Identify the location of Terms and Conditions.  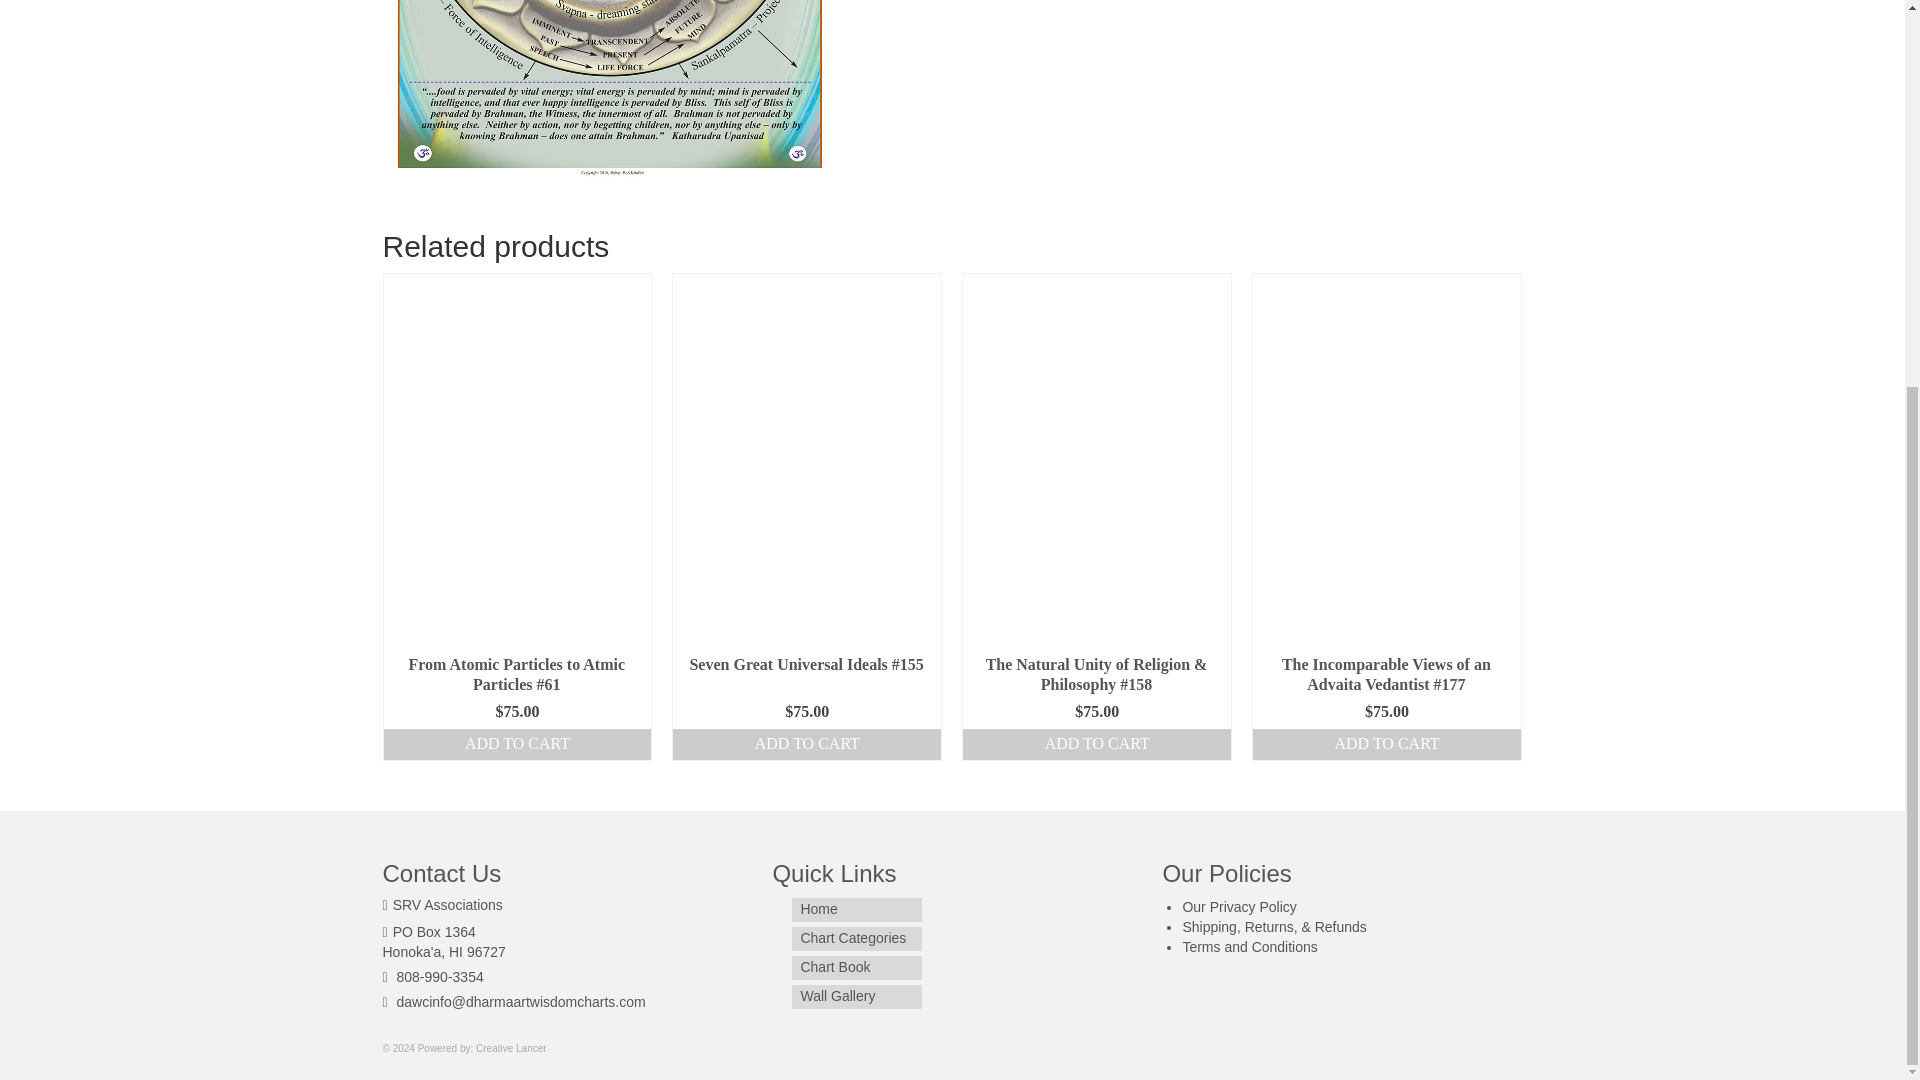
(1250, 946).